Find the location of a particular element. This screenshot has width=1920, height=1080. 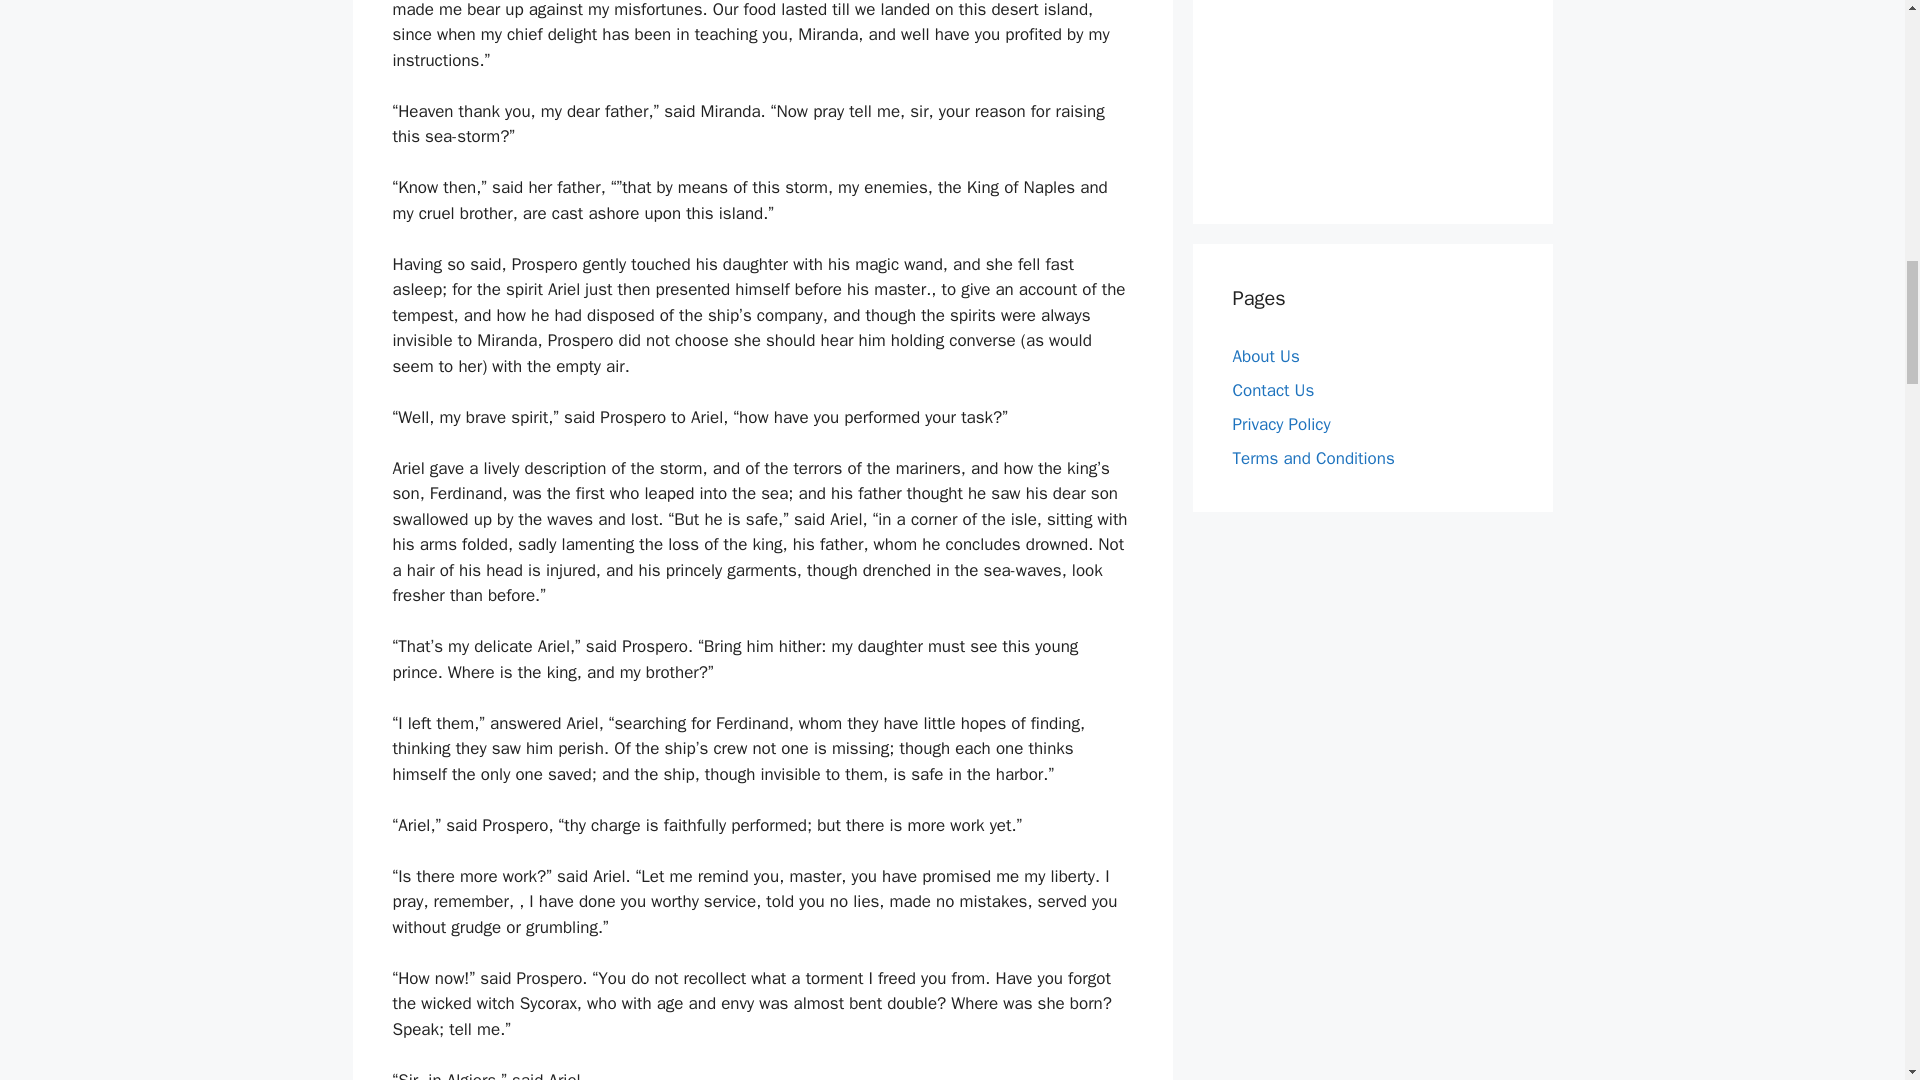

Contact Us is located at coordinates (1272, 390).